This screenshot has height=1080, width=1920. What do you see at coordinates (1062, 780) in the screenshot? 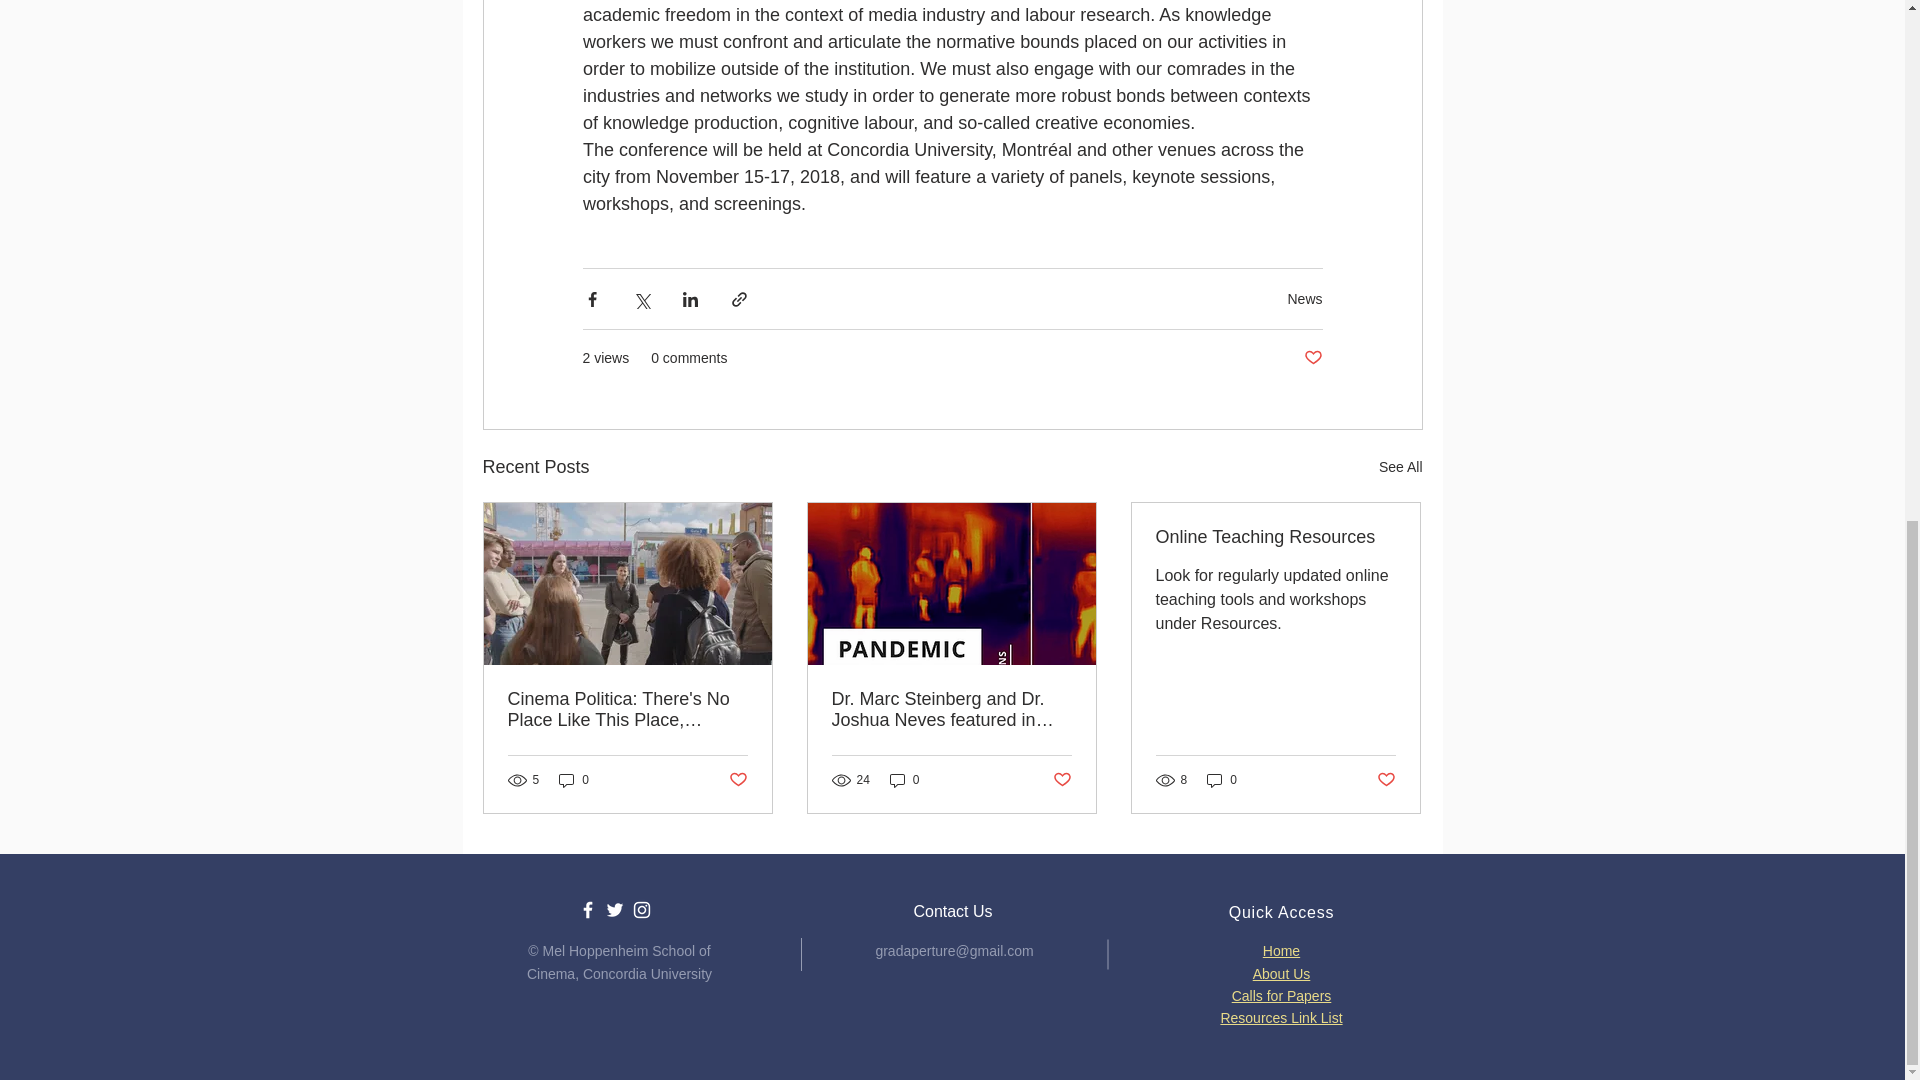
I see `Post not marked as liked` at bounding box center [1062, 780].